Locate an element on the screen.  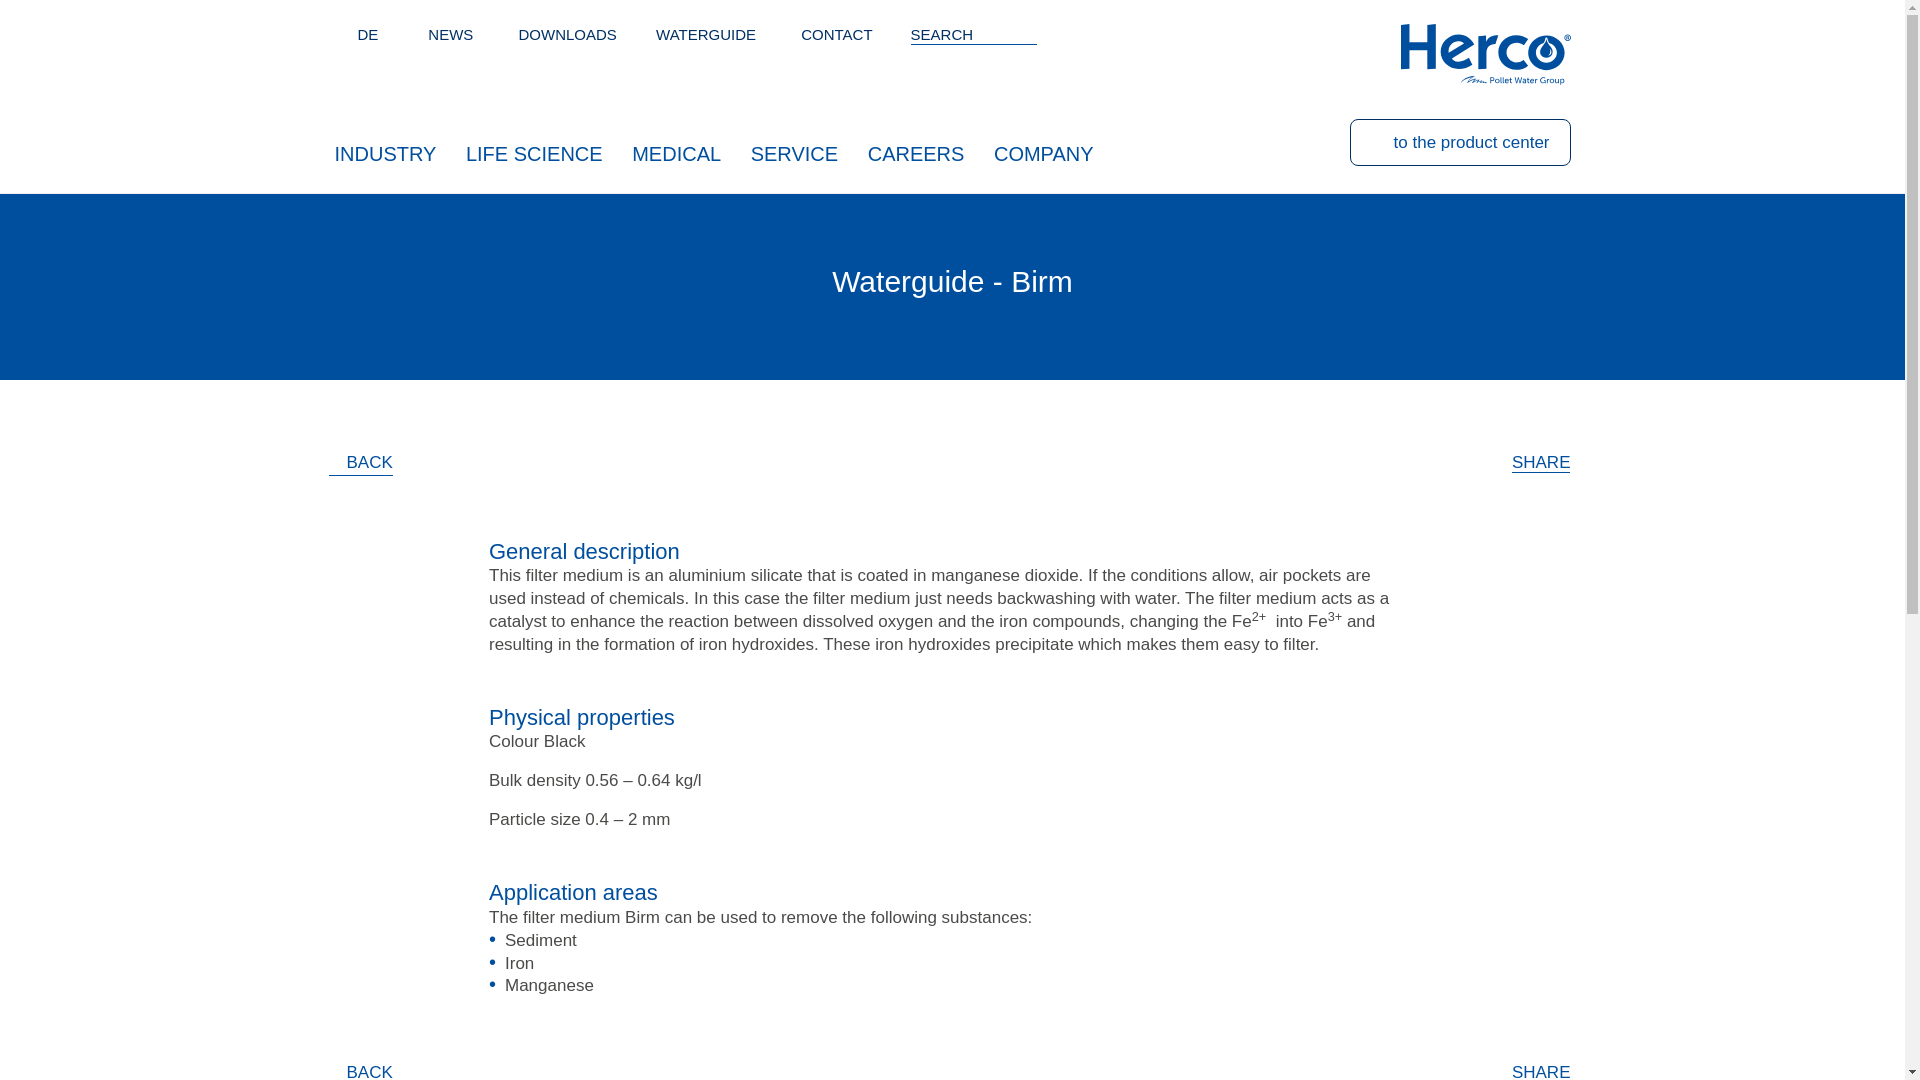
SERVICE is located at coordinates (794, 152).